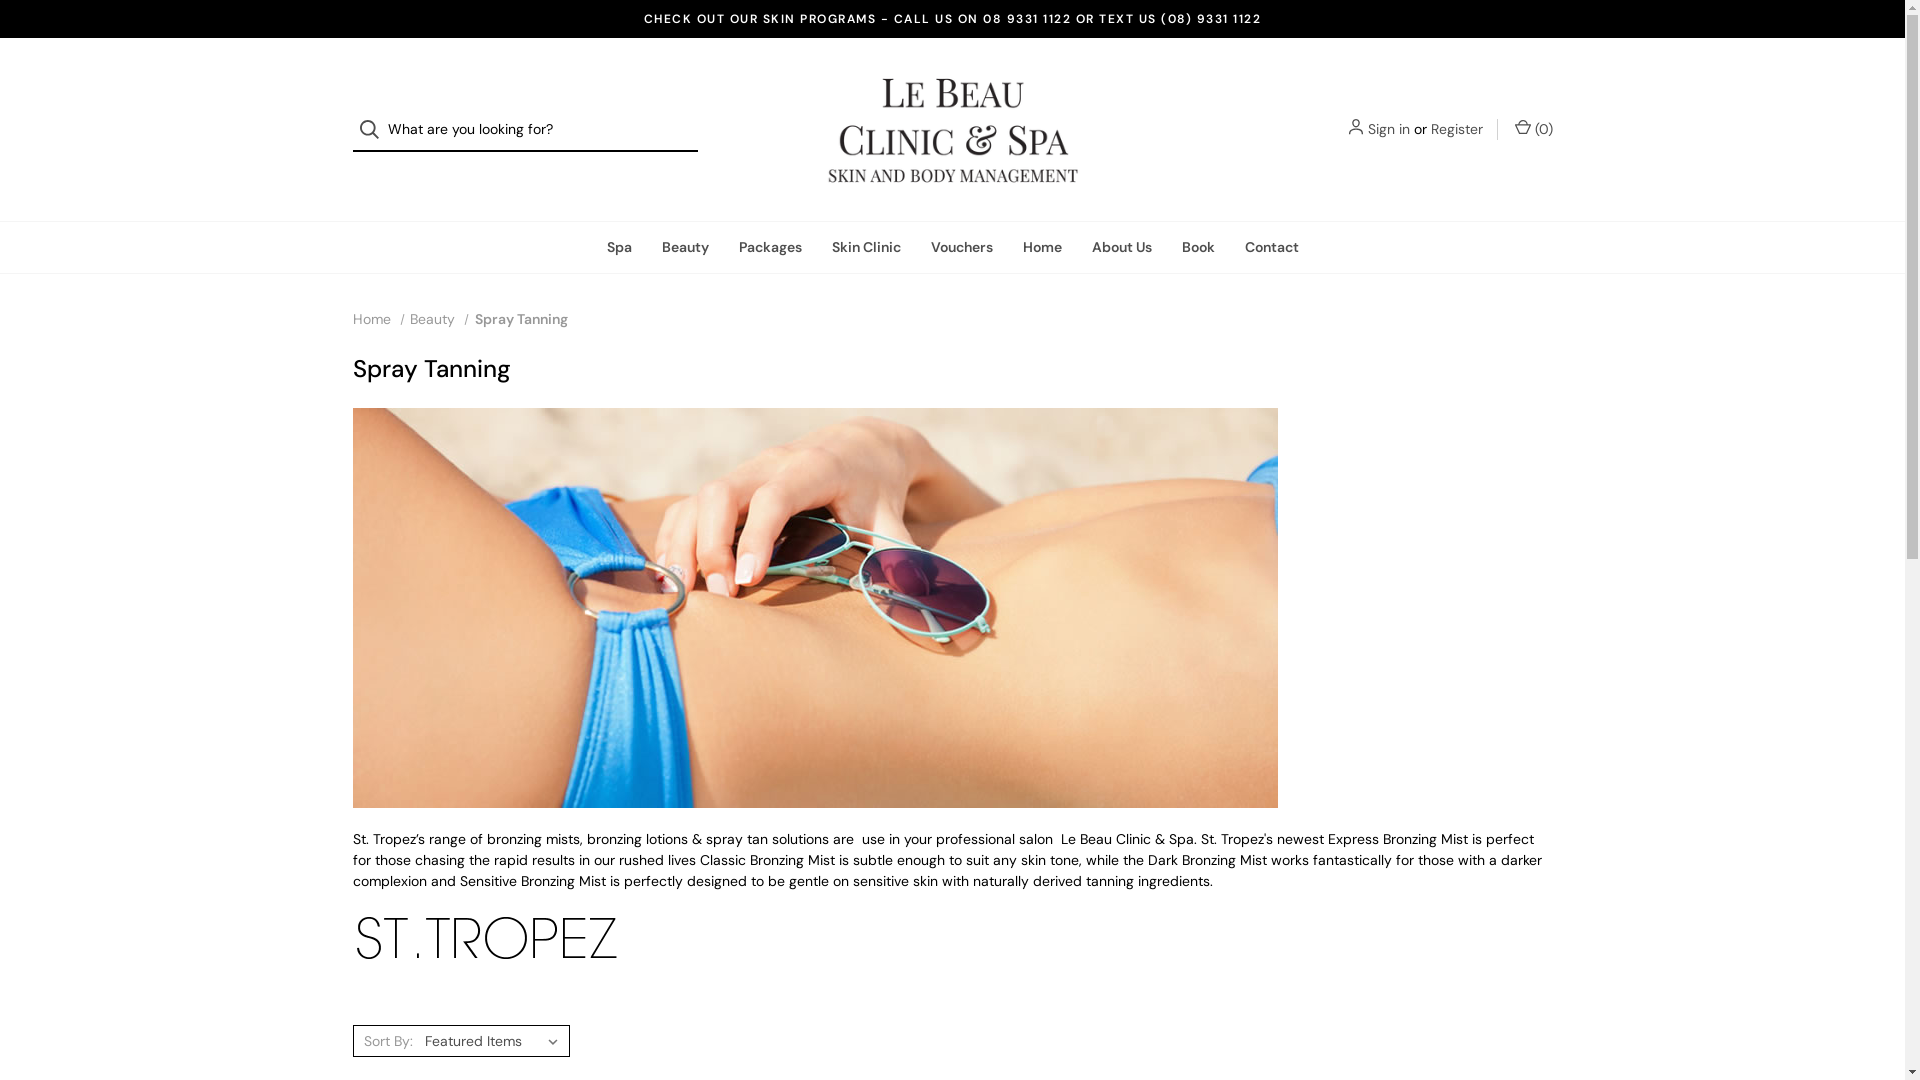  Describe the element at coordinates (1272, 248) in the screenshot. I see `Contact` at that location.